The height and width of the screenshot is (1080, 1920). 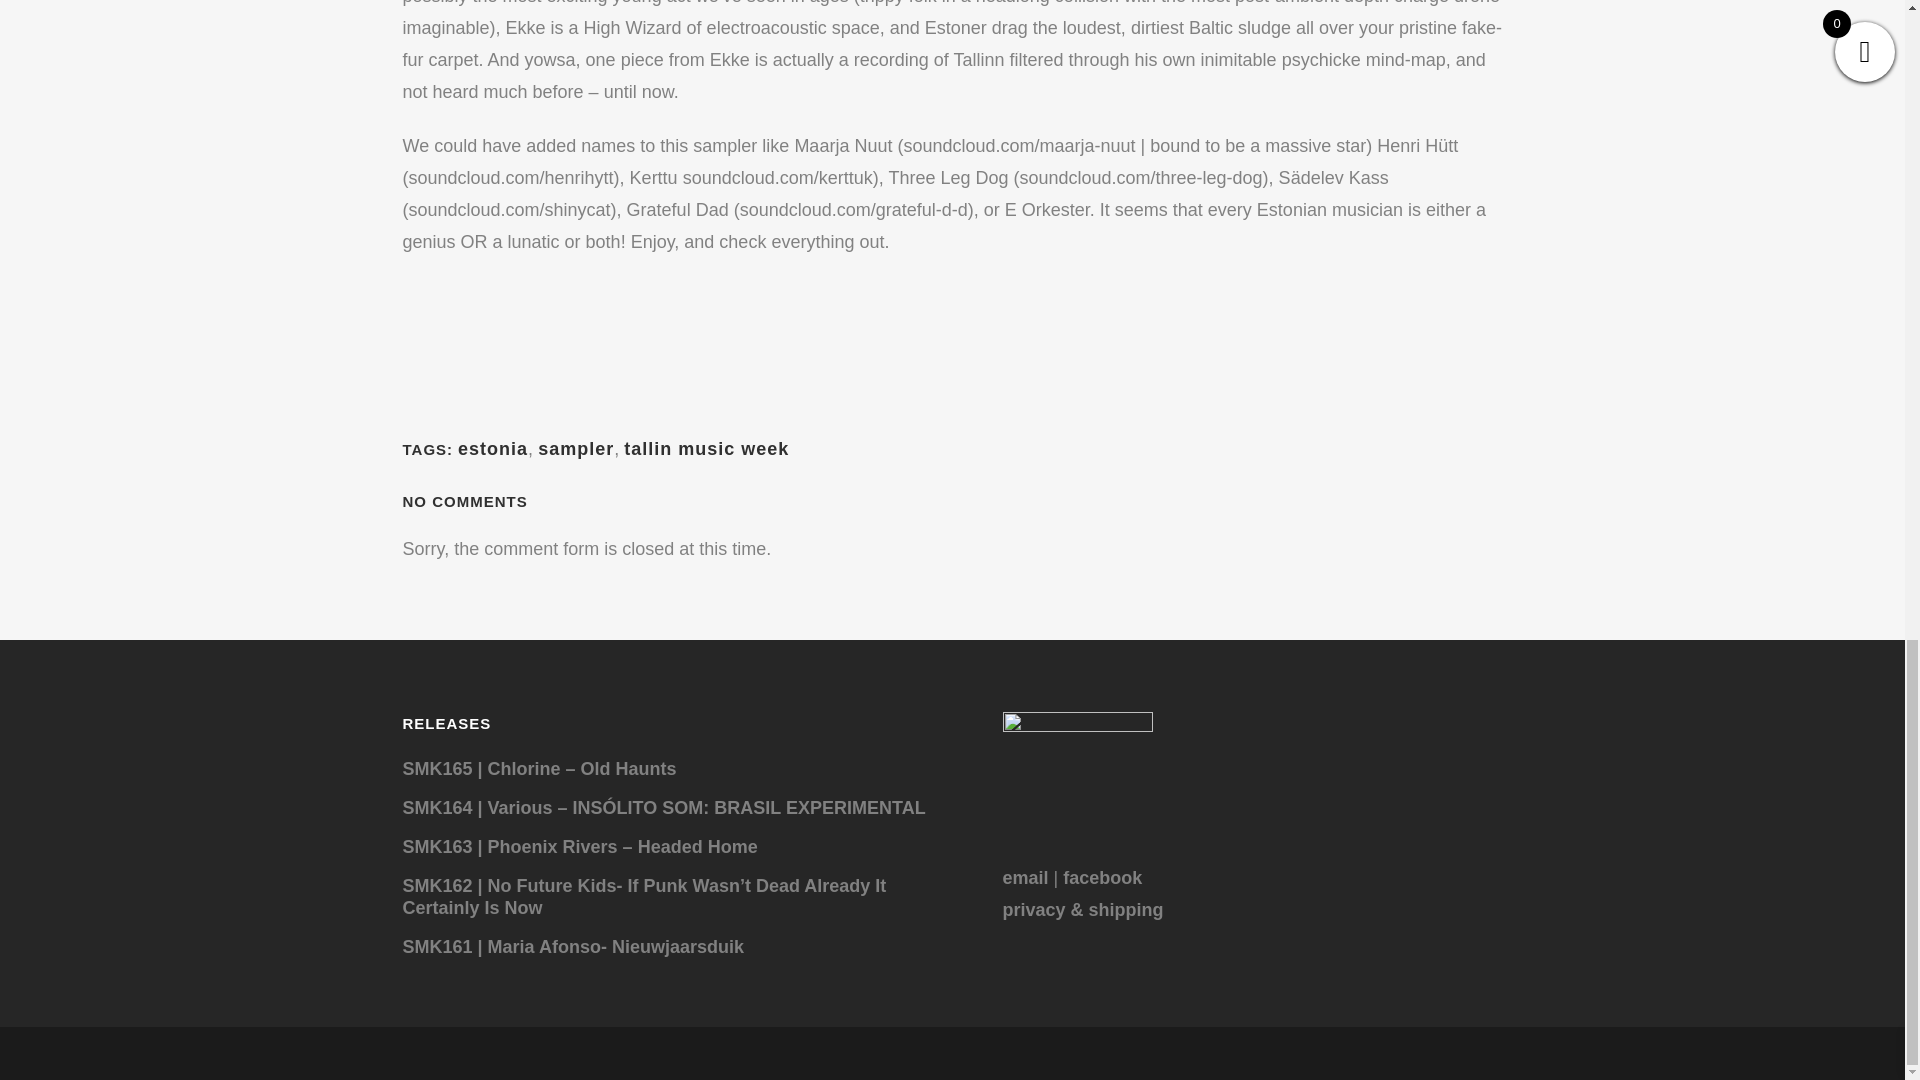 I want to click on sampler, so click(x=576, y=448).